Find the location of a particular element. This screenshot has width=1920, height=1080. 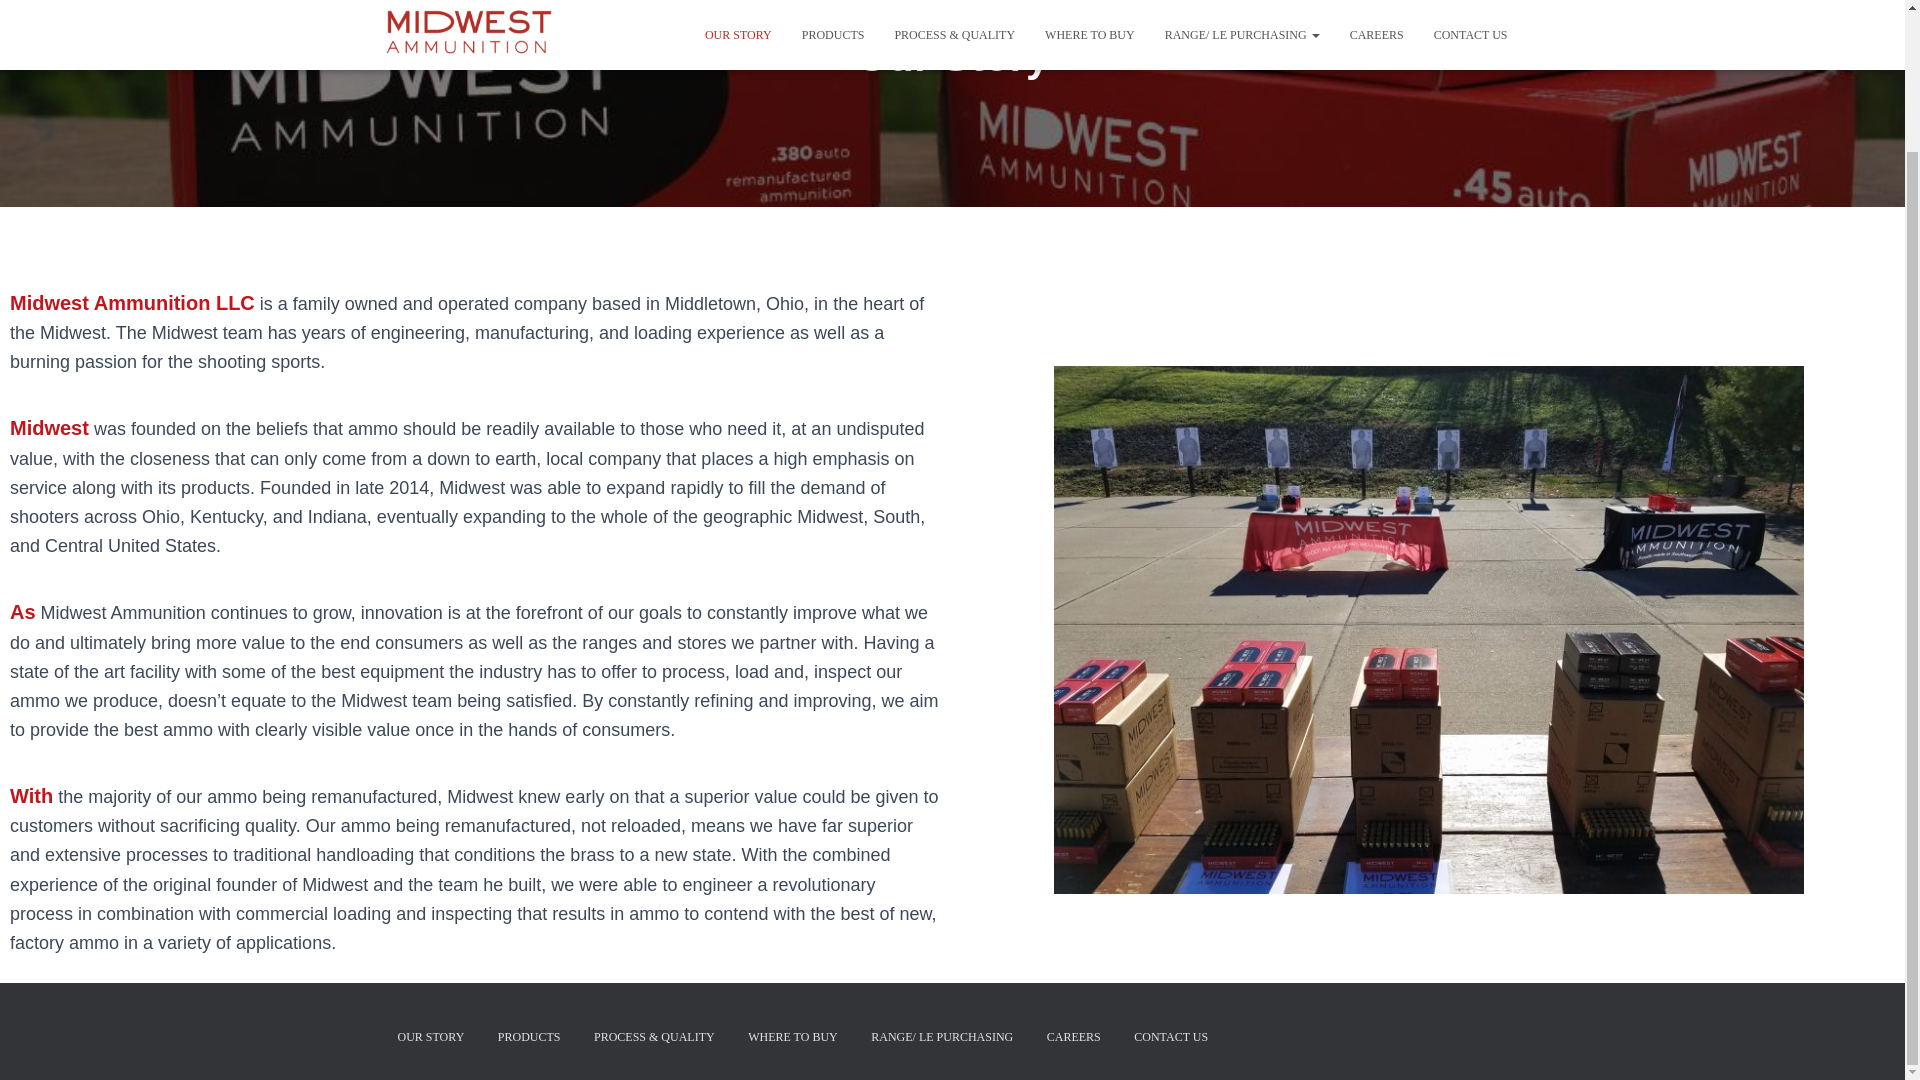

OUR STORY is located at coordinates (430, 1037).